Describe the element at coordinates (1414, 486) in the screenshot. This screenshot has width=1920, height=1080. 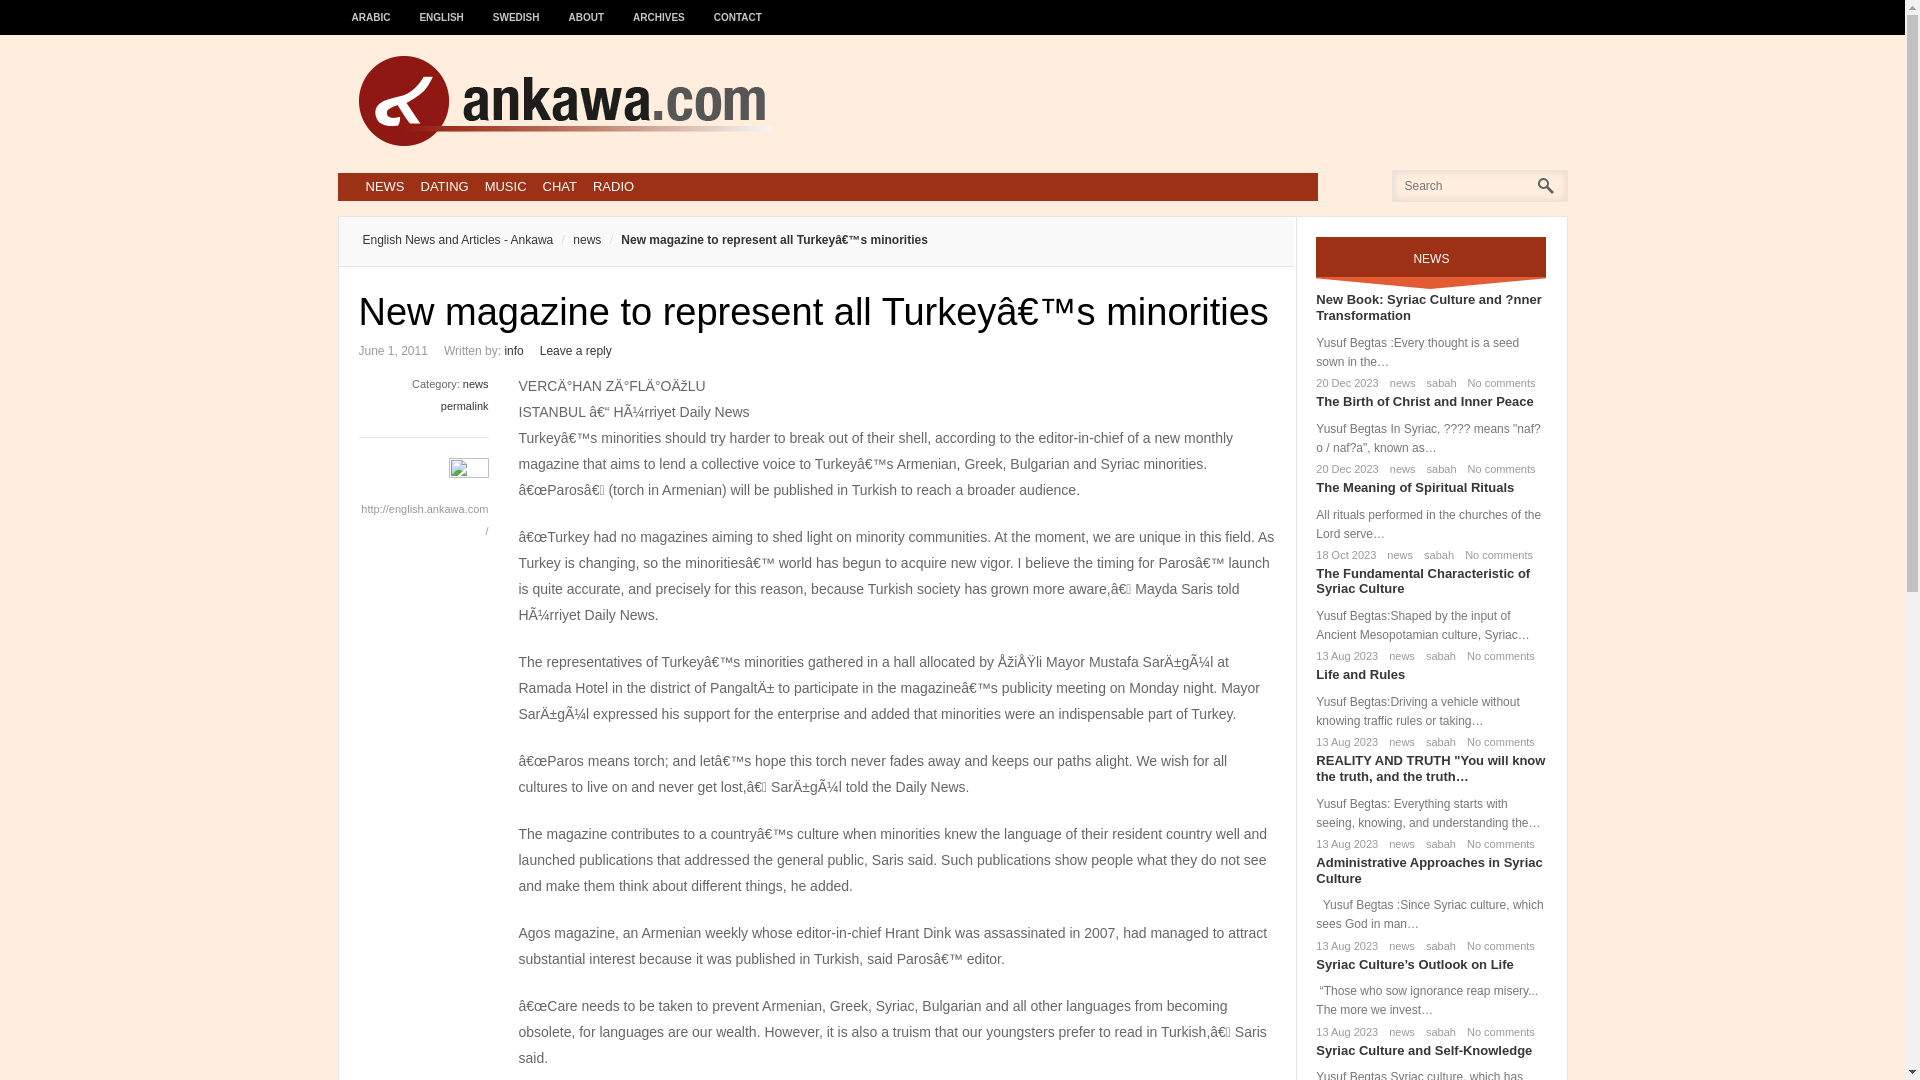
I see `The Meaning of Spiritual Rituals` at that location.